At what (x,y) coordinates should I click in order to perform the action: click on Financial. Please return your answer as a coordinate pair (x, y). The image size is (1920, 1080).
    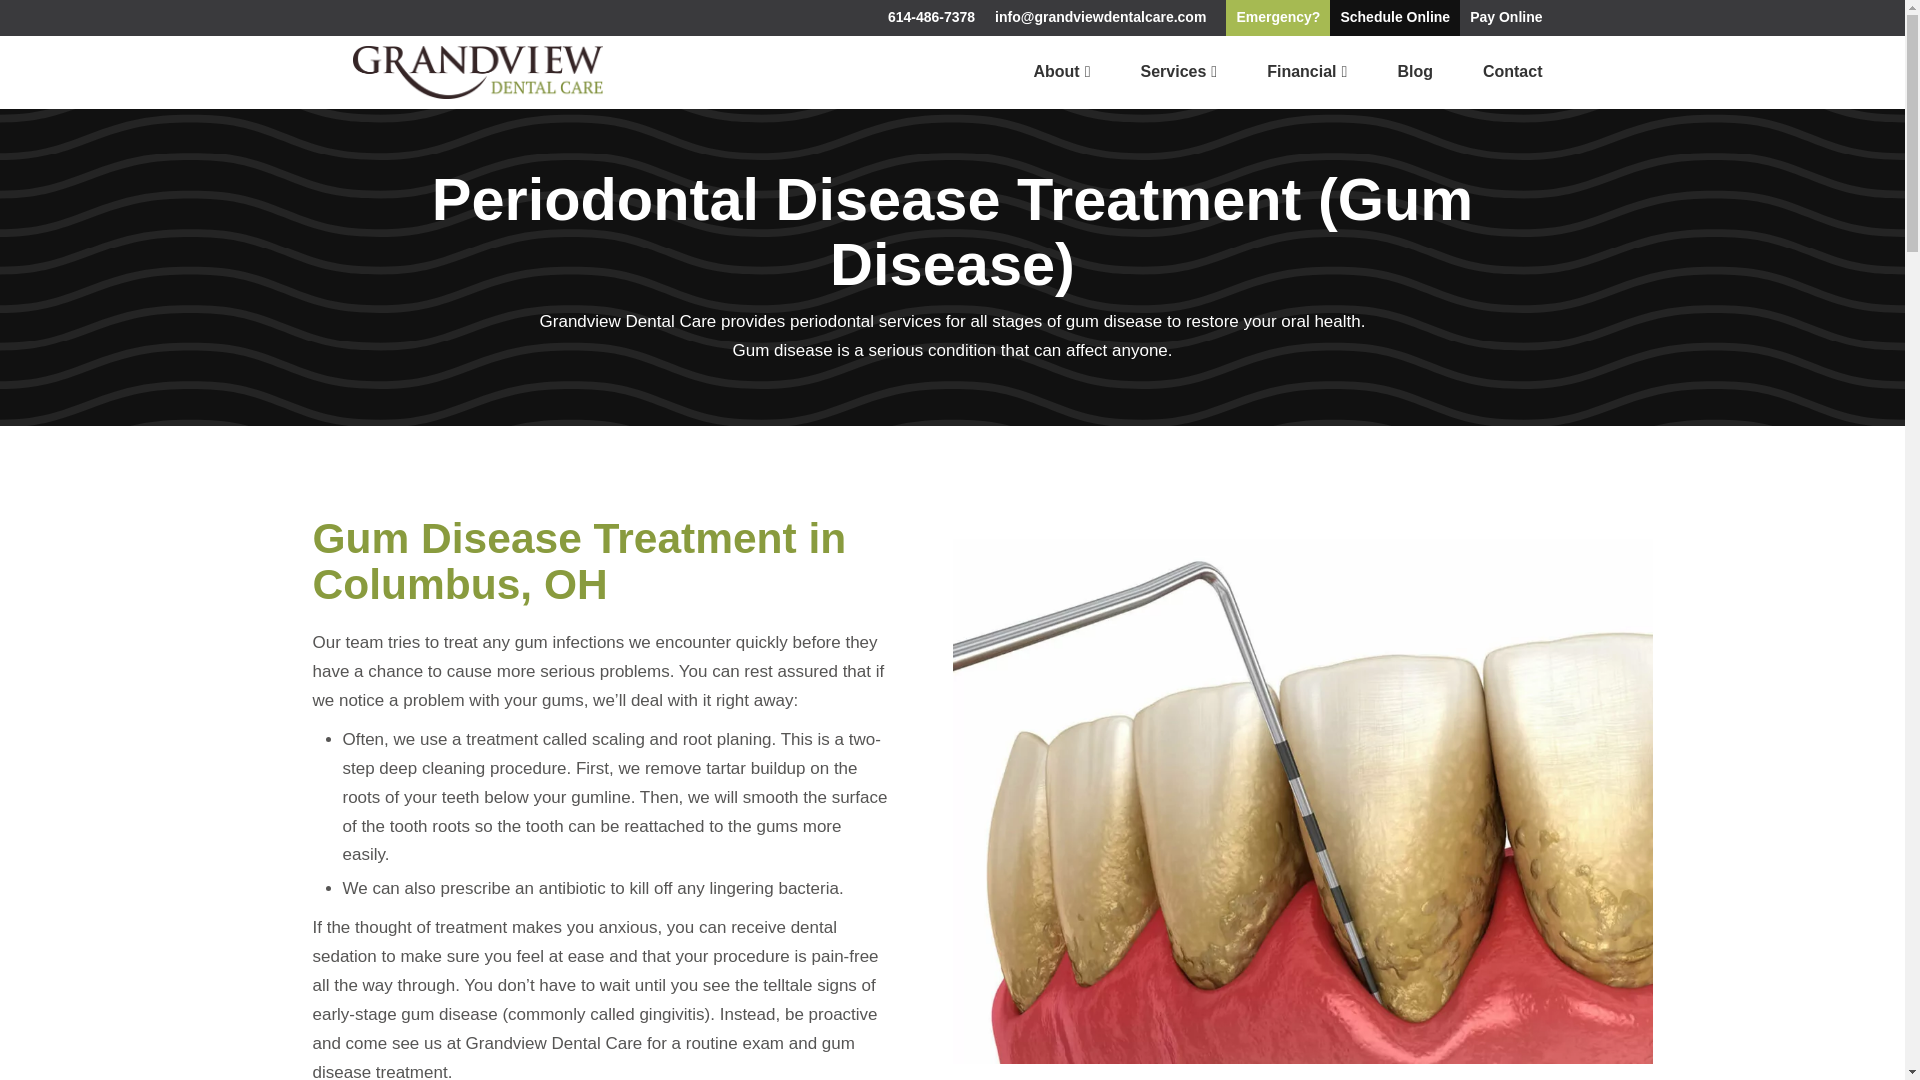
    Looking at the image, I should click on (1307, 71).